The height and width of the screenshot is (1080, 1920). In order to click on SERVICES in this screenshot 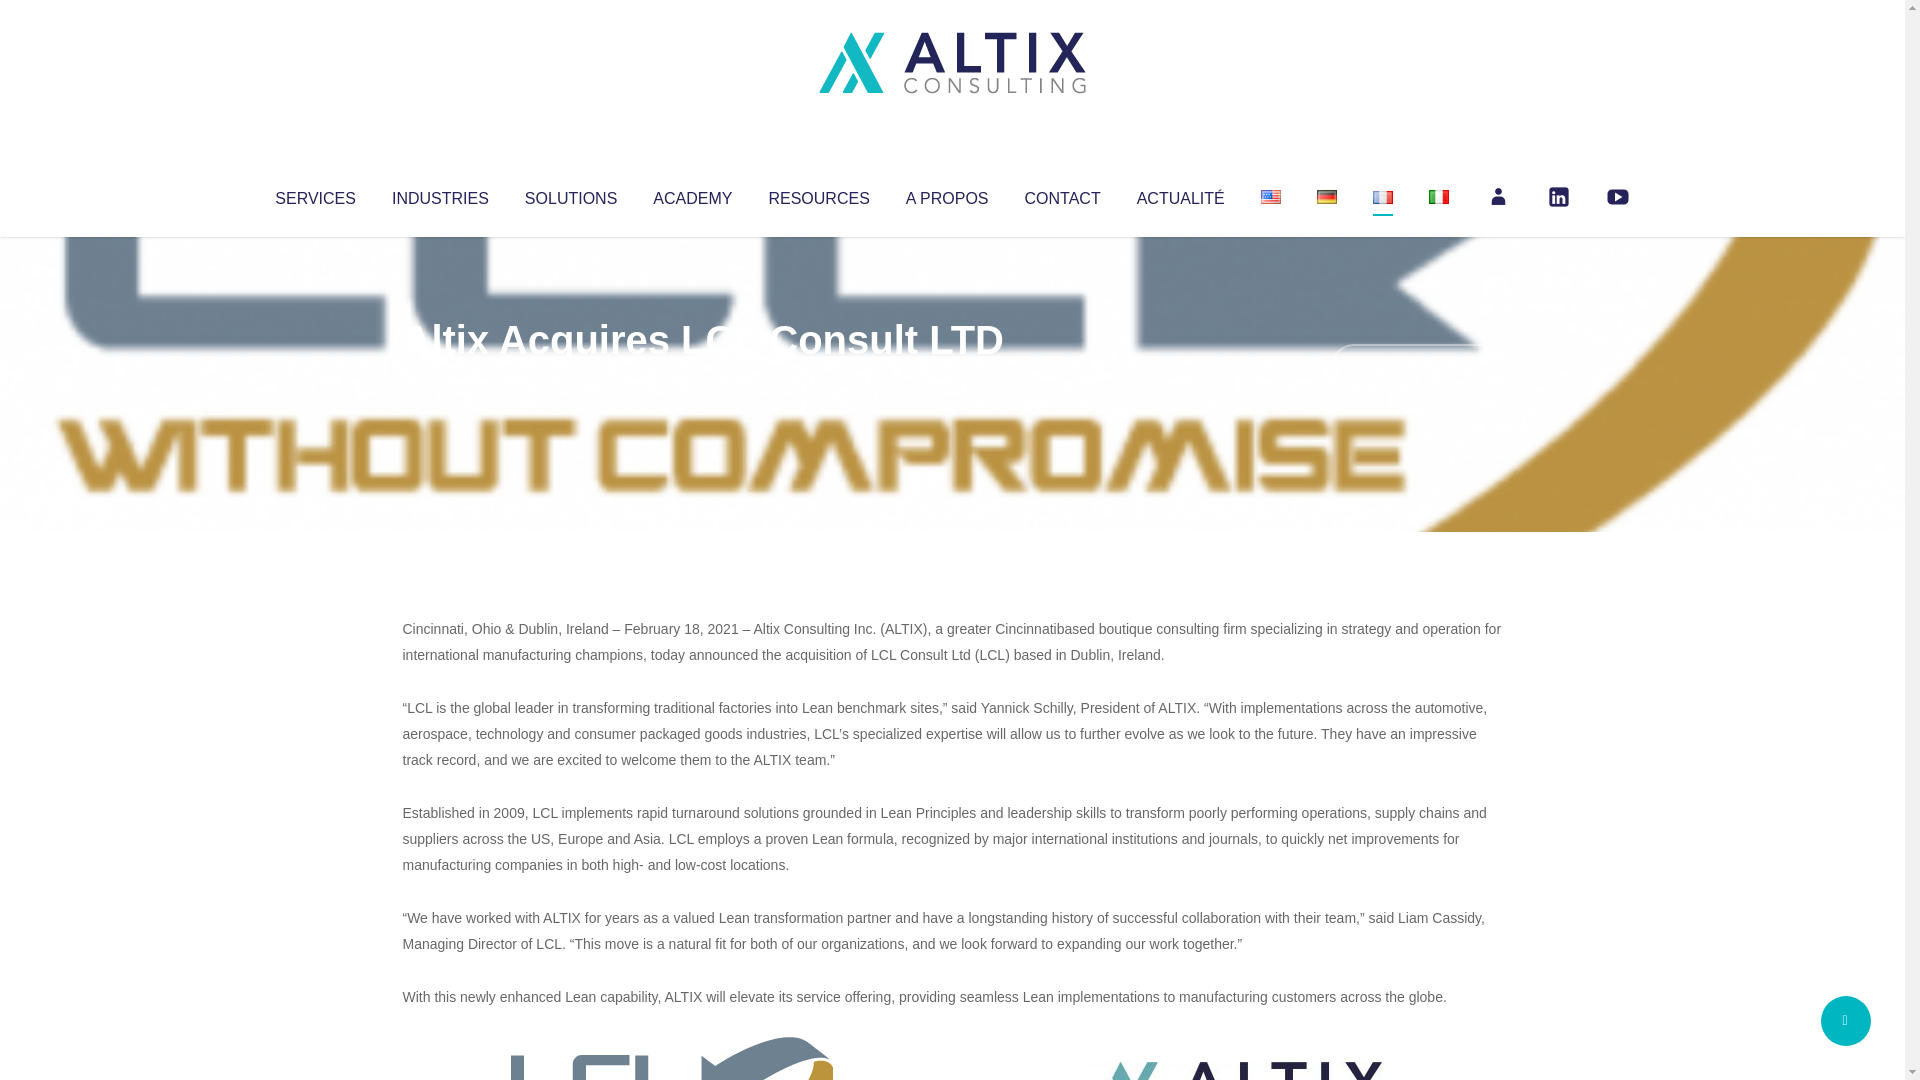, I will do `click(314, 194)`.